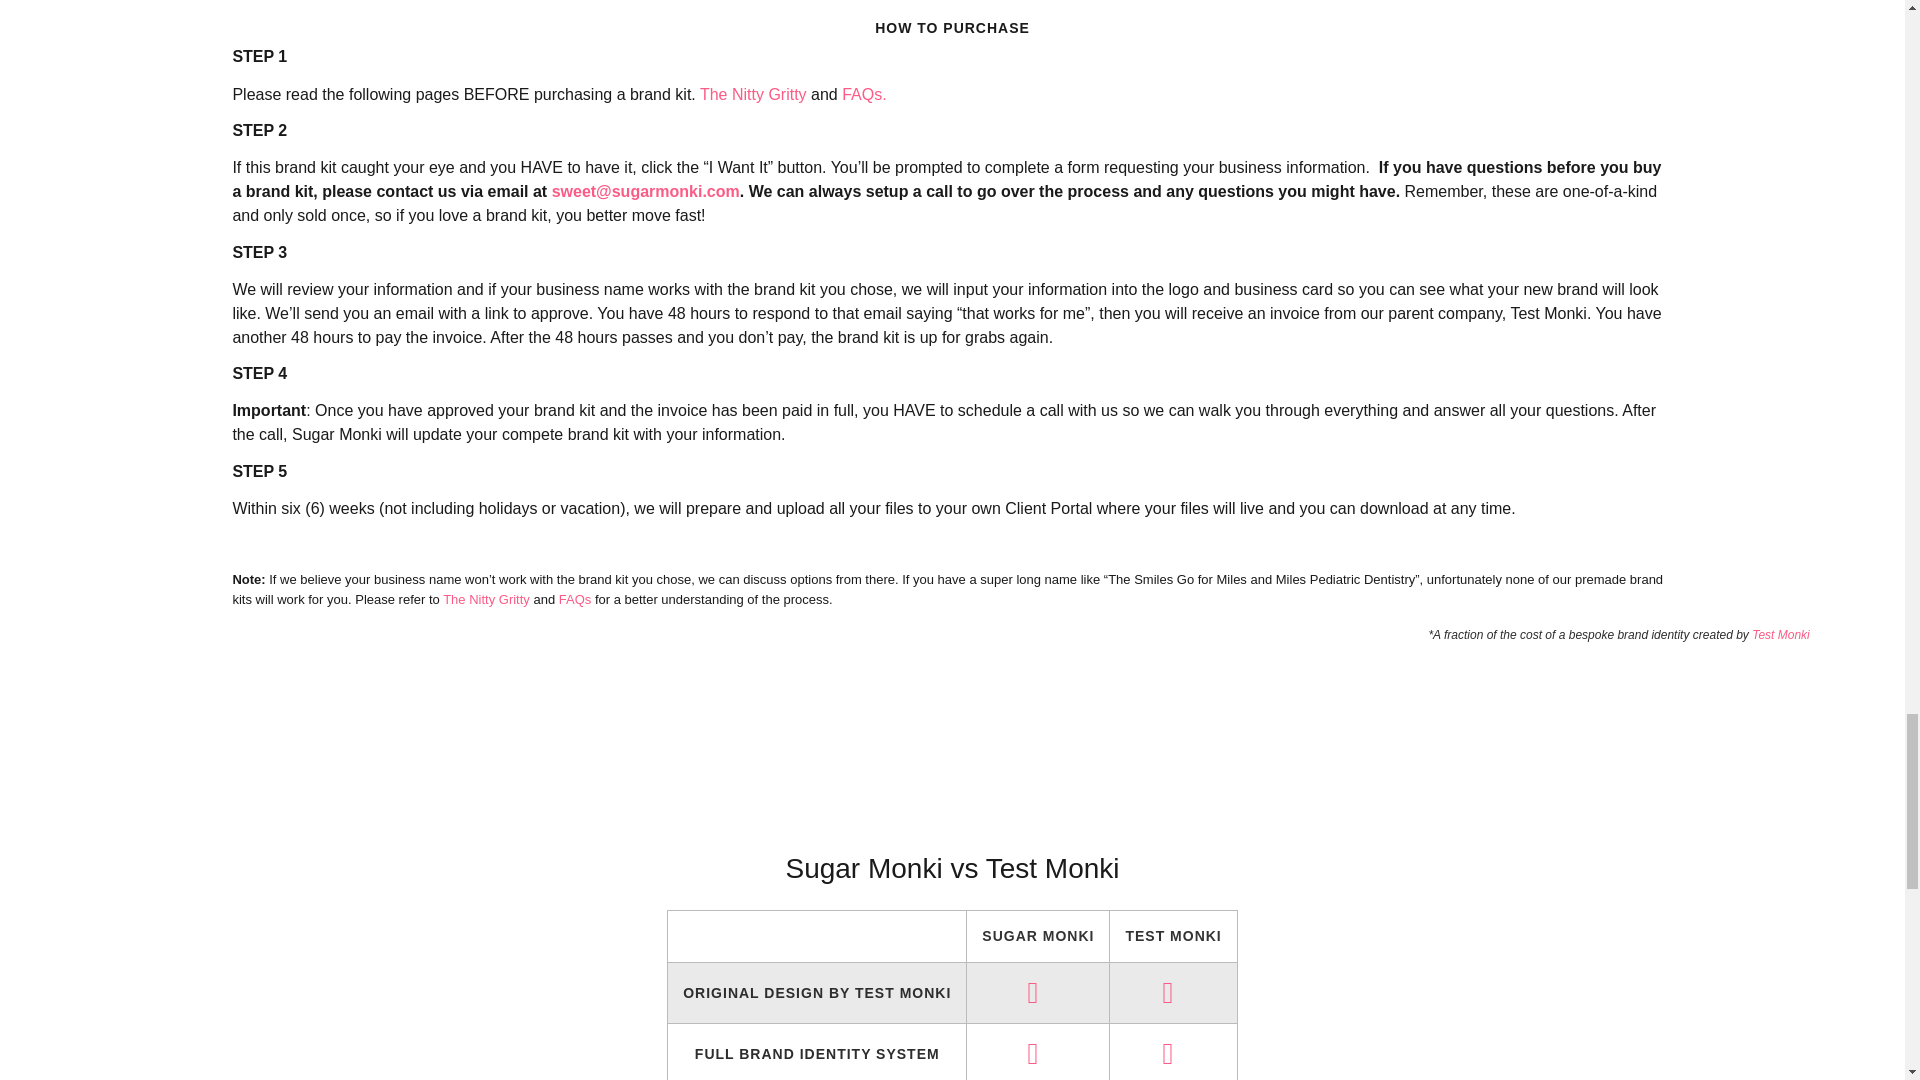  I want to click on Test Monki, so click(1780, 634).